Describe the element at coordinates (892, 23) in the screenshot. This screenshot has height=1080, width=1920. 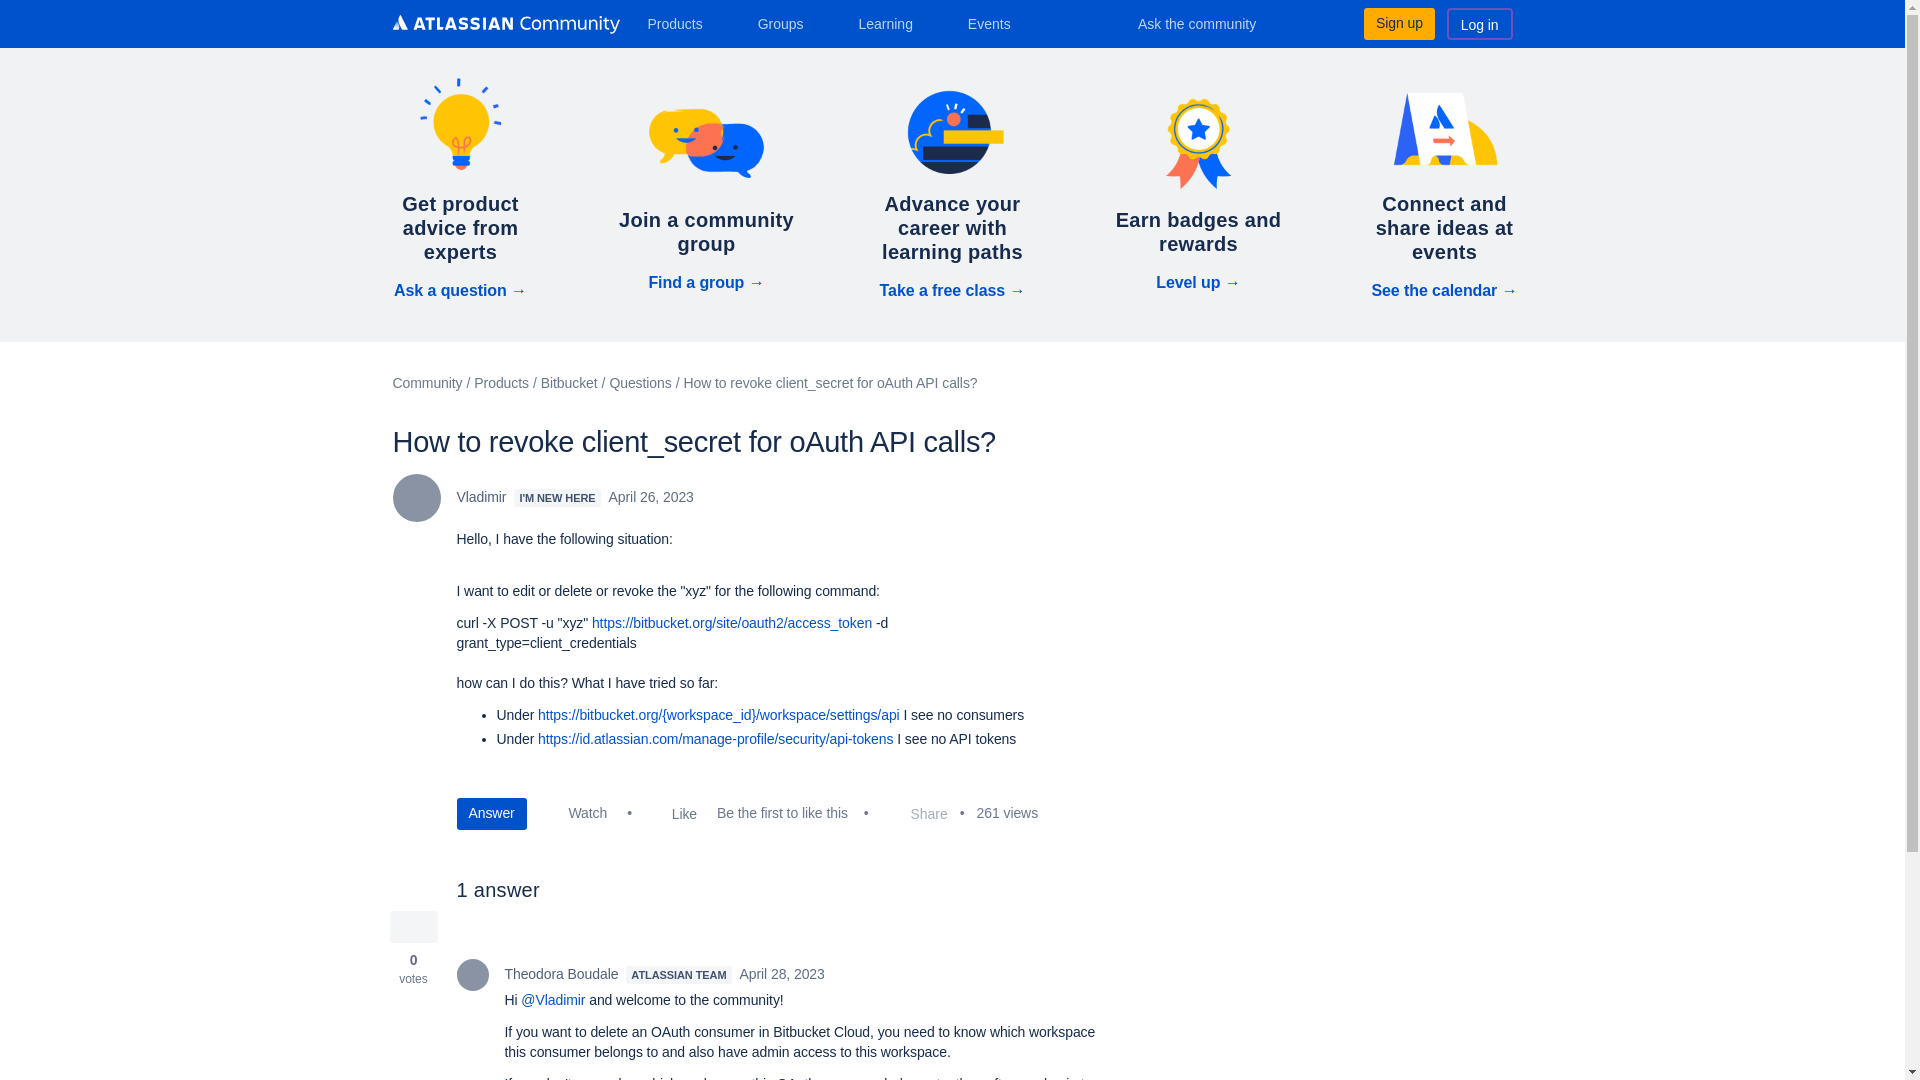
I see `Learning` at that location.